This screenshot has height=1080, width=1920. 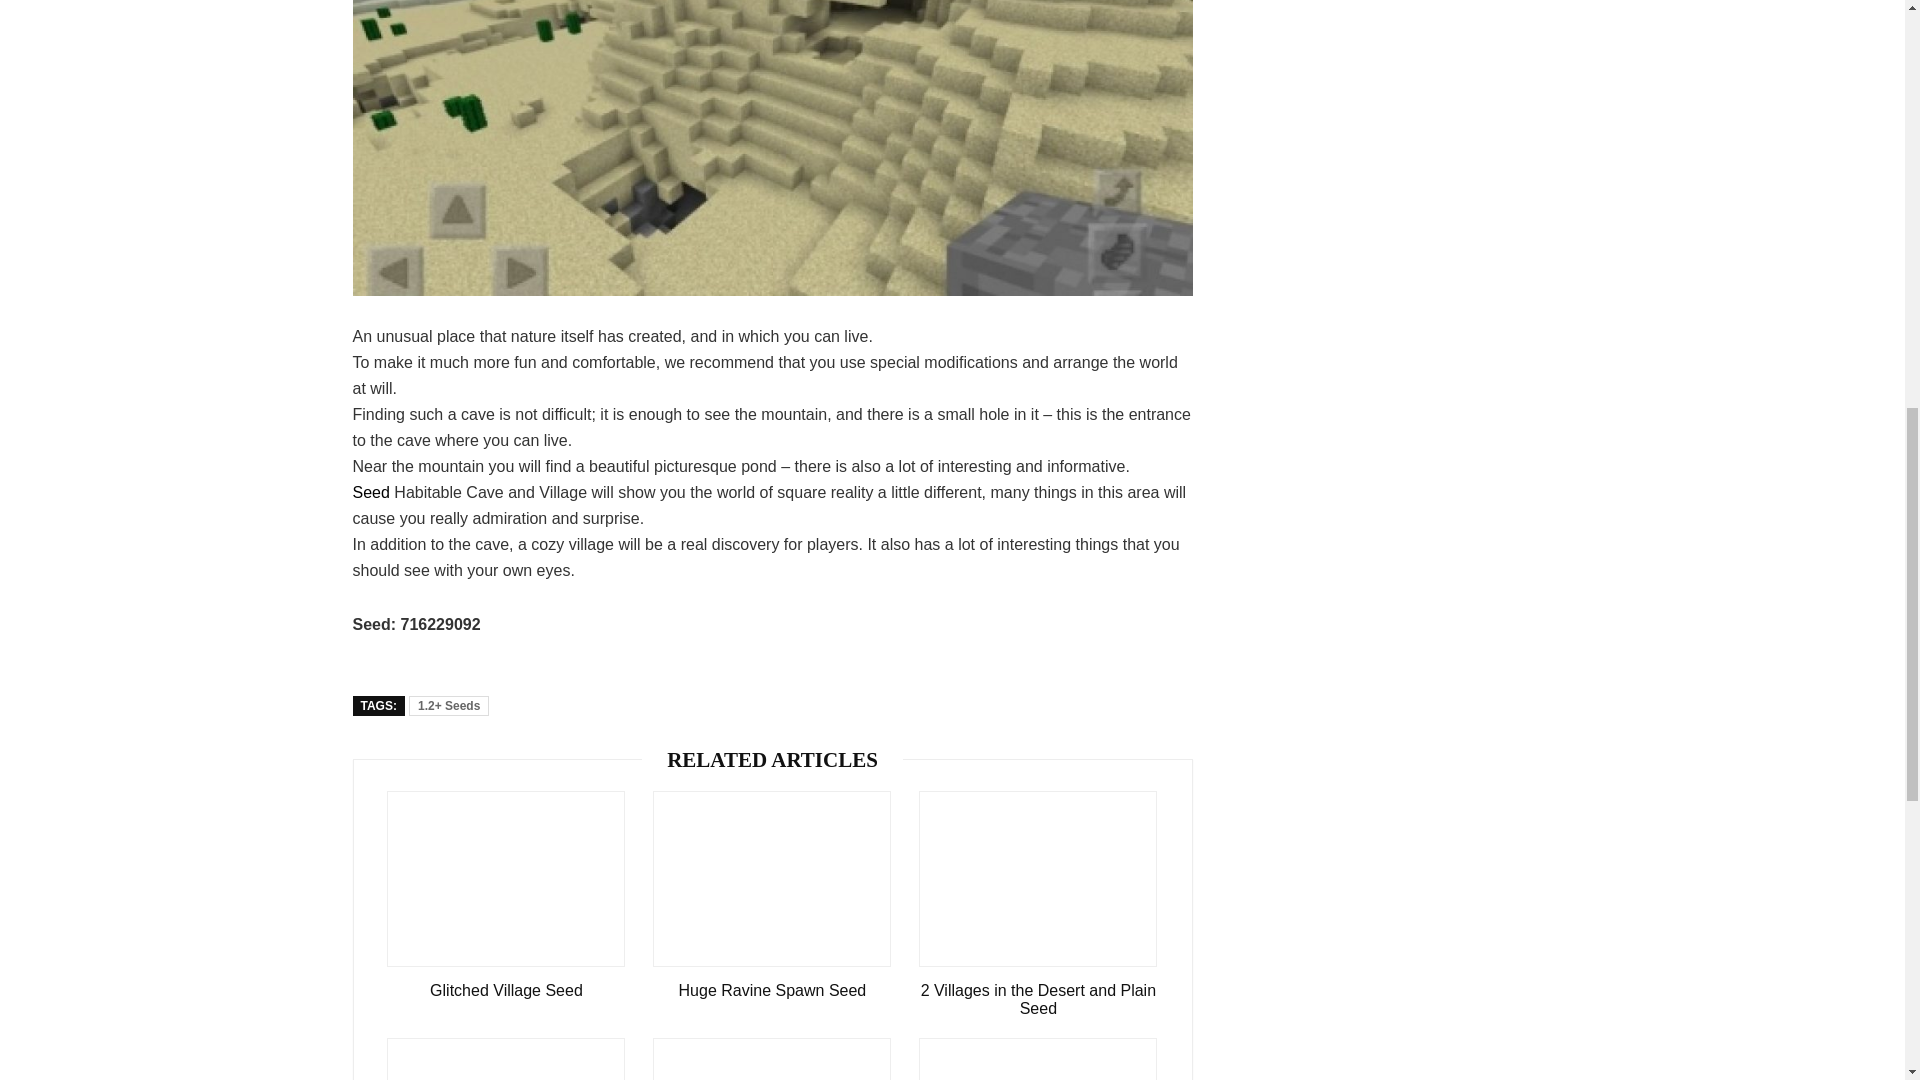 What do you see at coordinates (370, 492) in the screenshot?
I see `Seed` at bounding box center [370, 492].